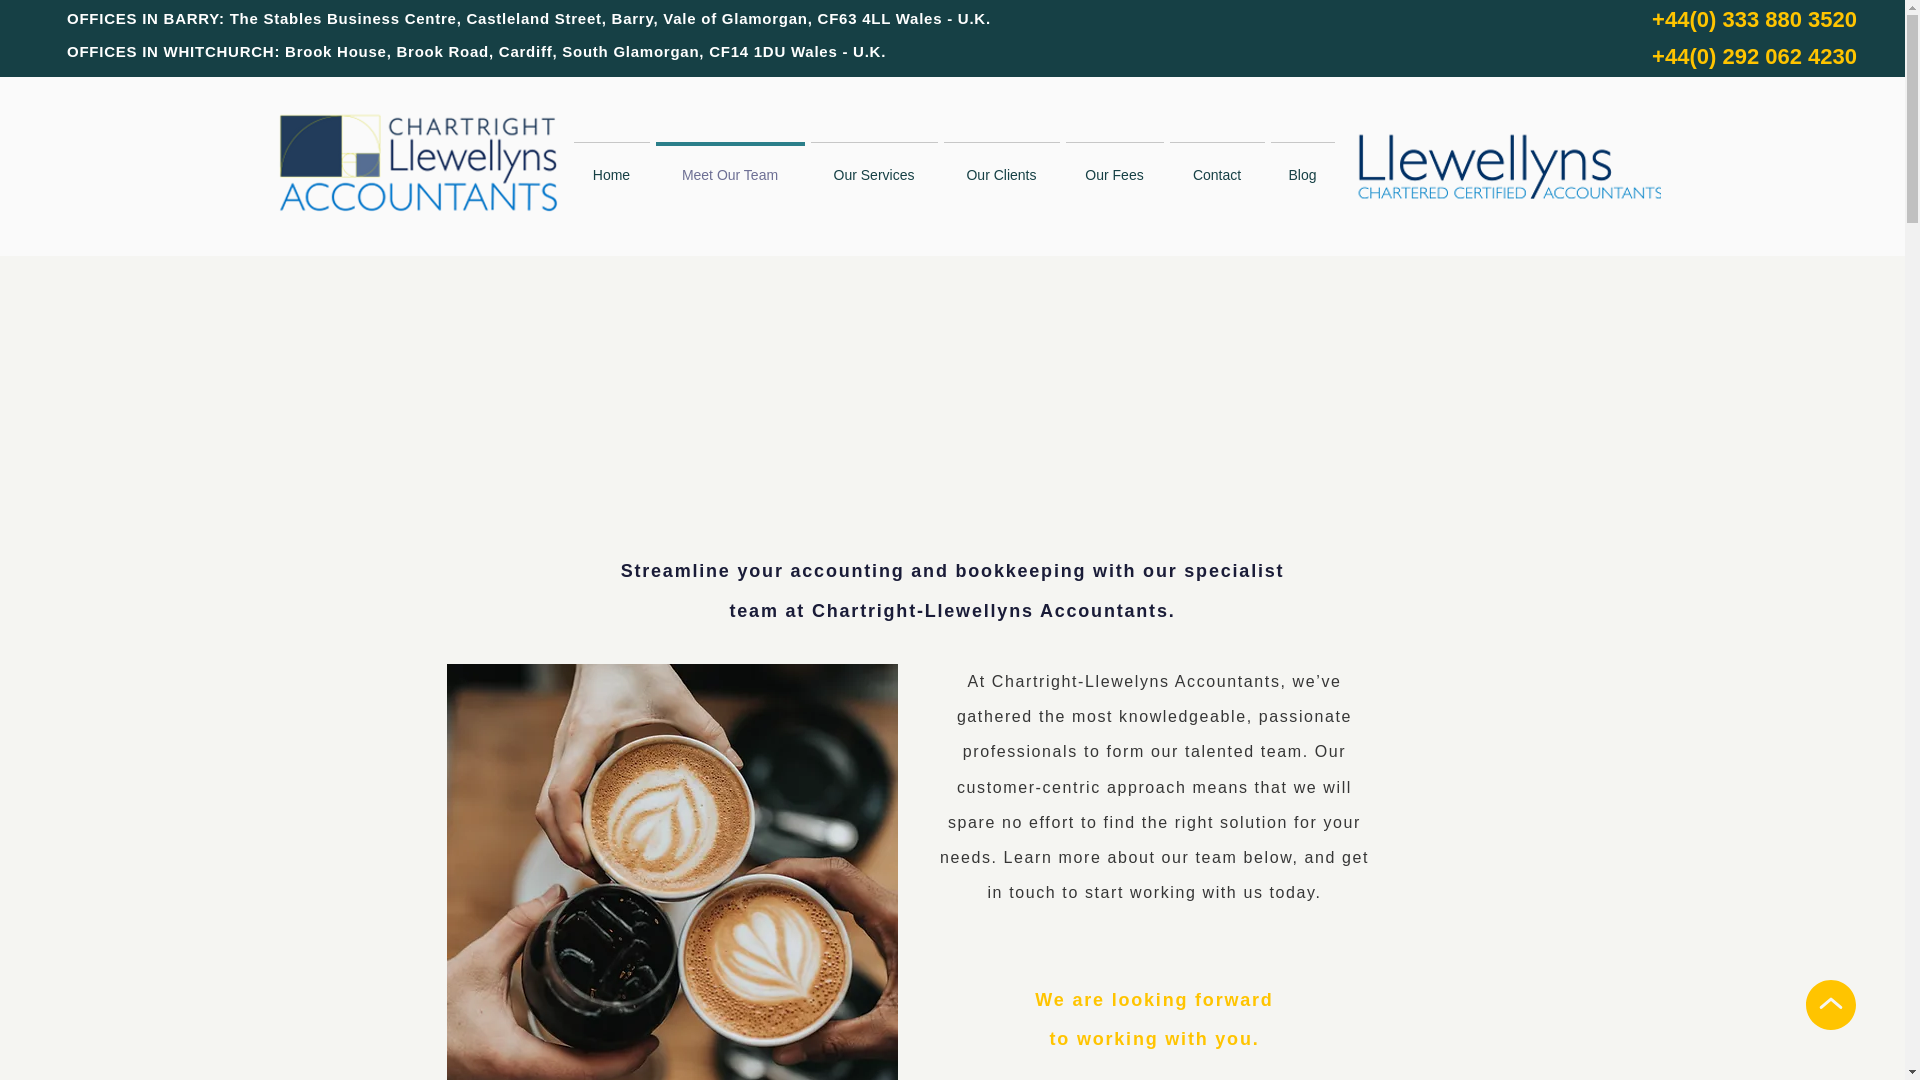  Describe the element at coordinates (1508, 165) in the screenshot. I see `V3Logo.png` at that location.